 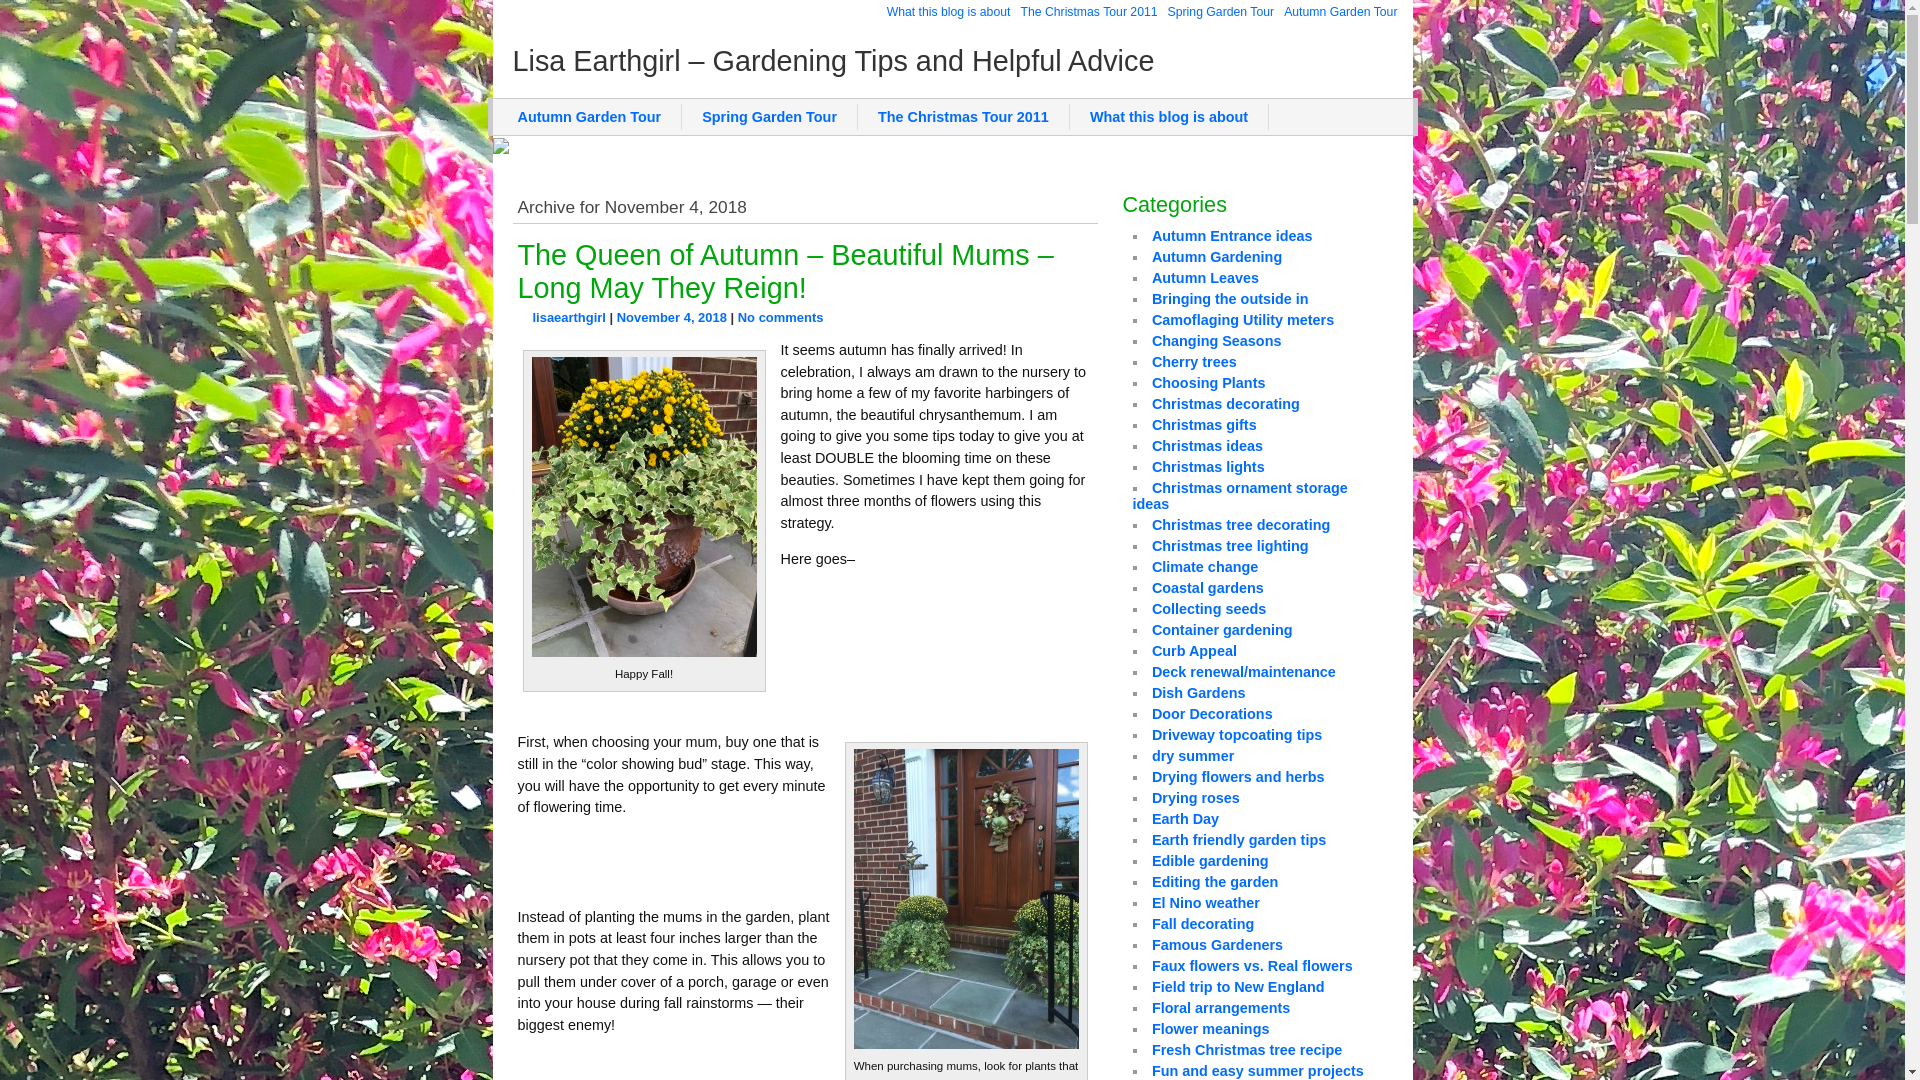 I want to click on What this blog is about, so click(x=948, y=12).